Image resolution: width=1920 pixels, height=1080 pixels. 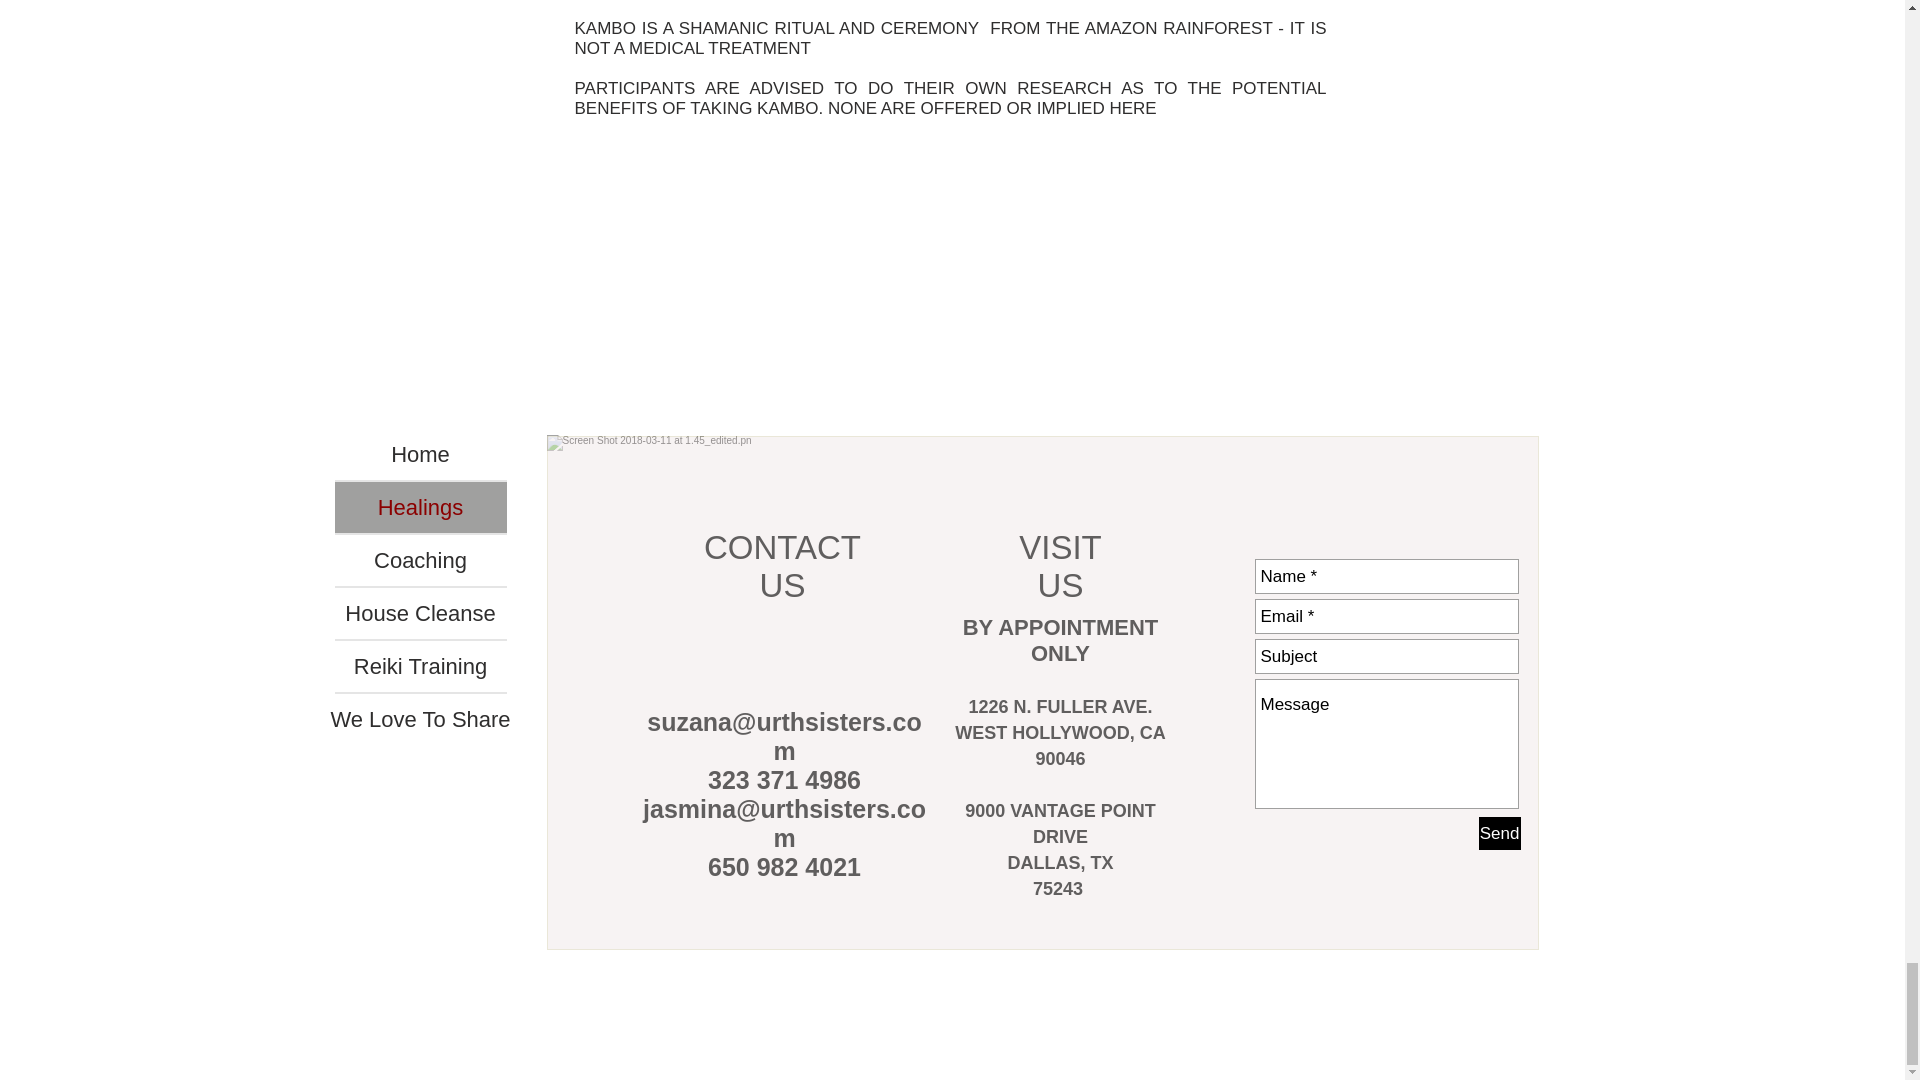 What do you see at coordinates (420, 613) in the screenshot?
I see `House Cleanse` at bounding box center [420, 613].